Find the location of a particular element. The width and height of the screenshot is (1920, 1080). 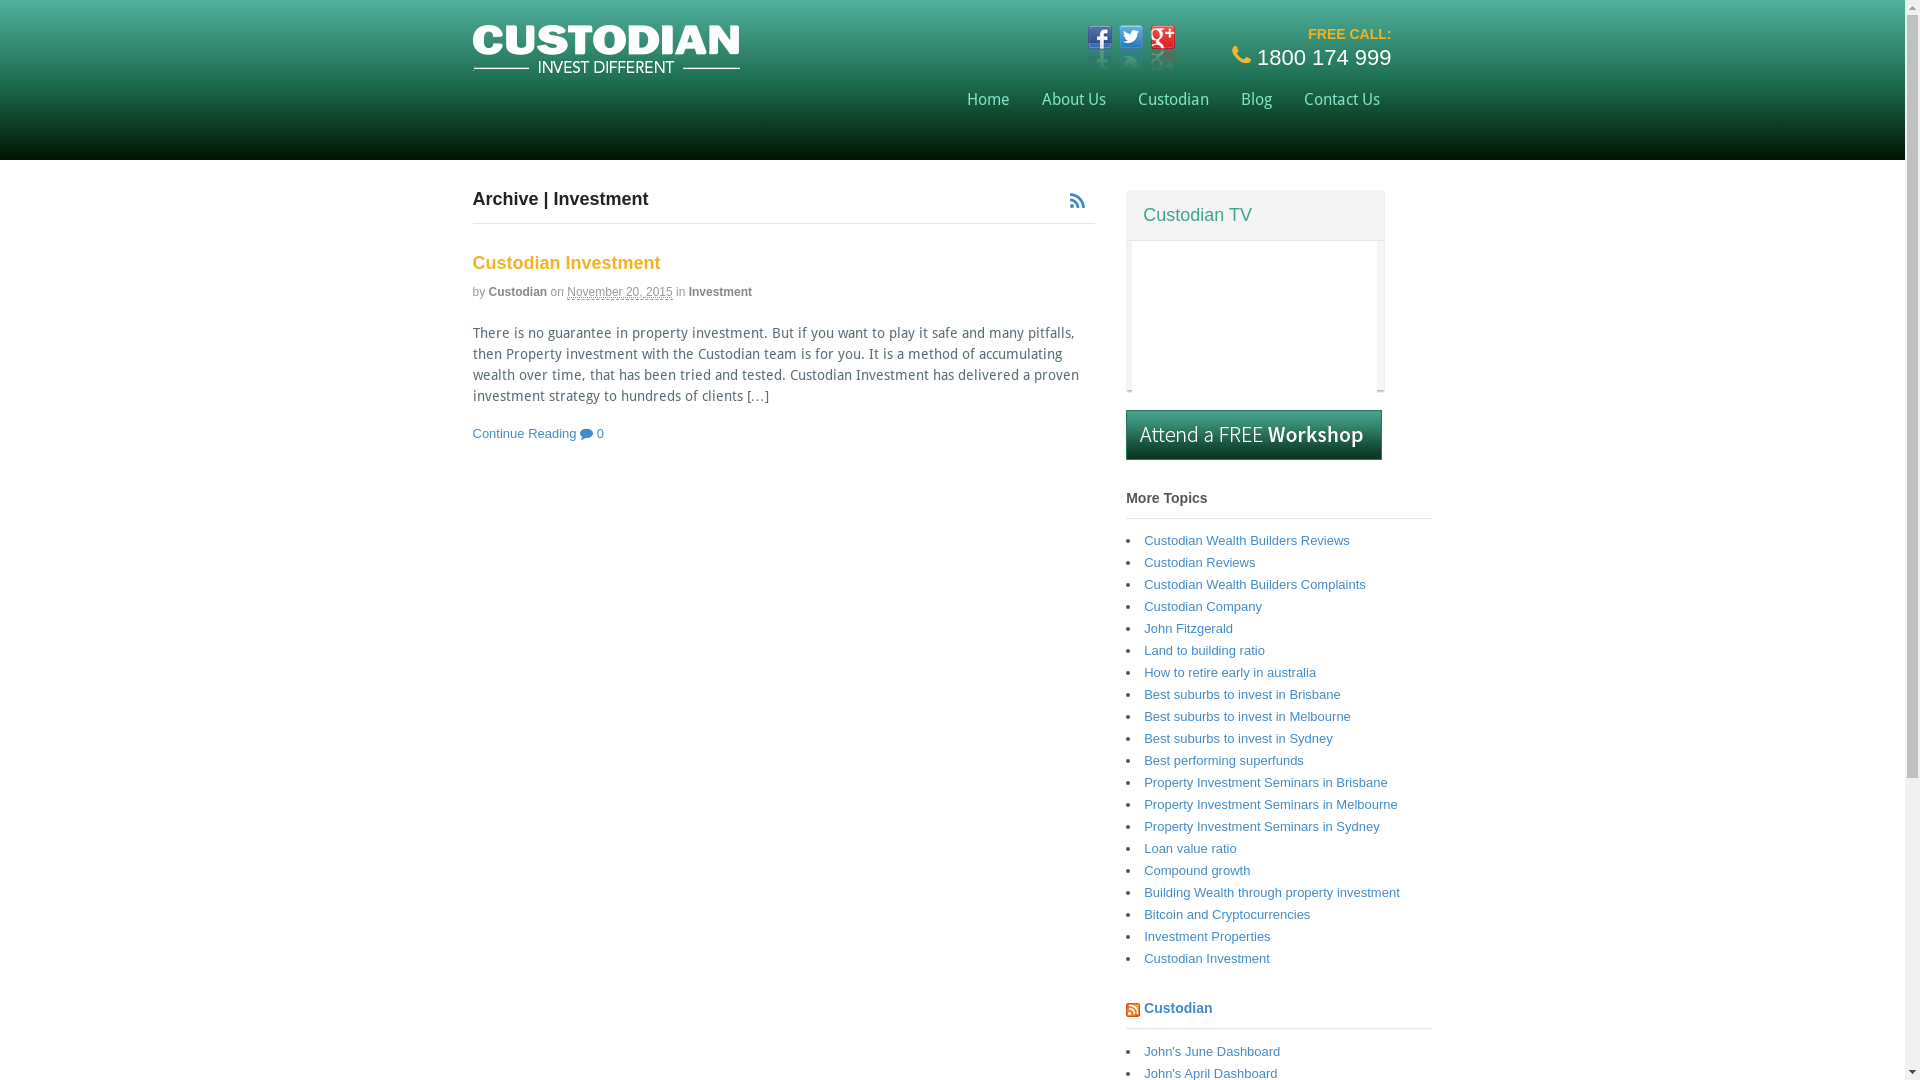

Home is located at coordinates (988, 100).